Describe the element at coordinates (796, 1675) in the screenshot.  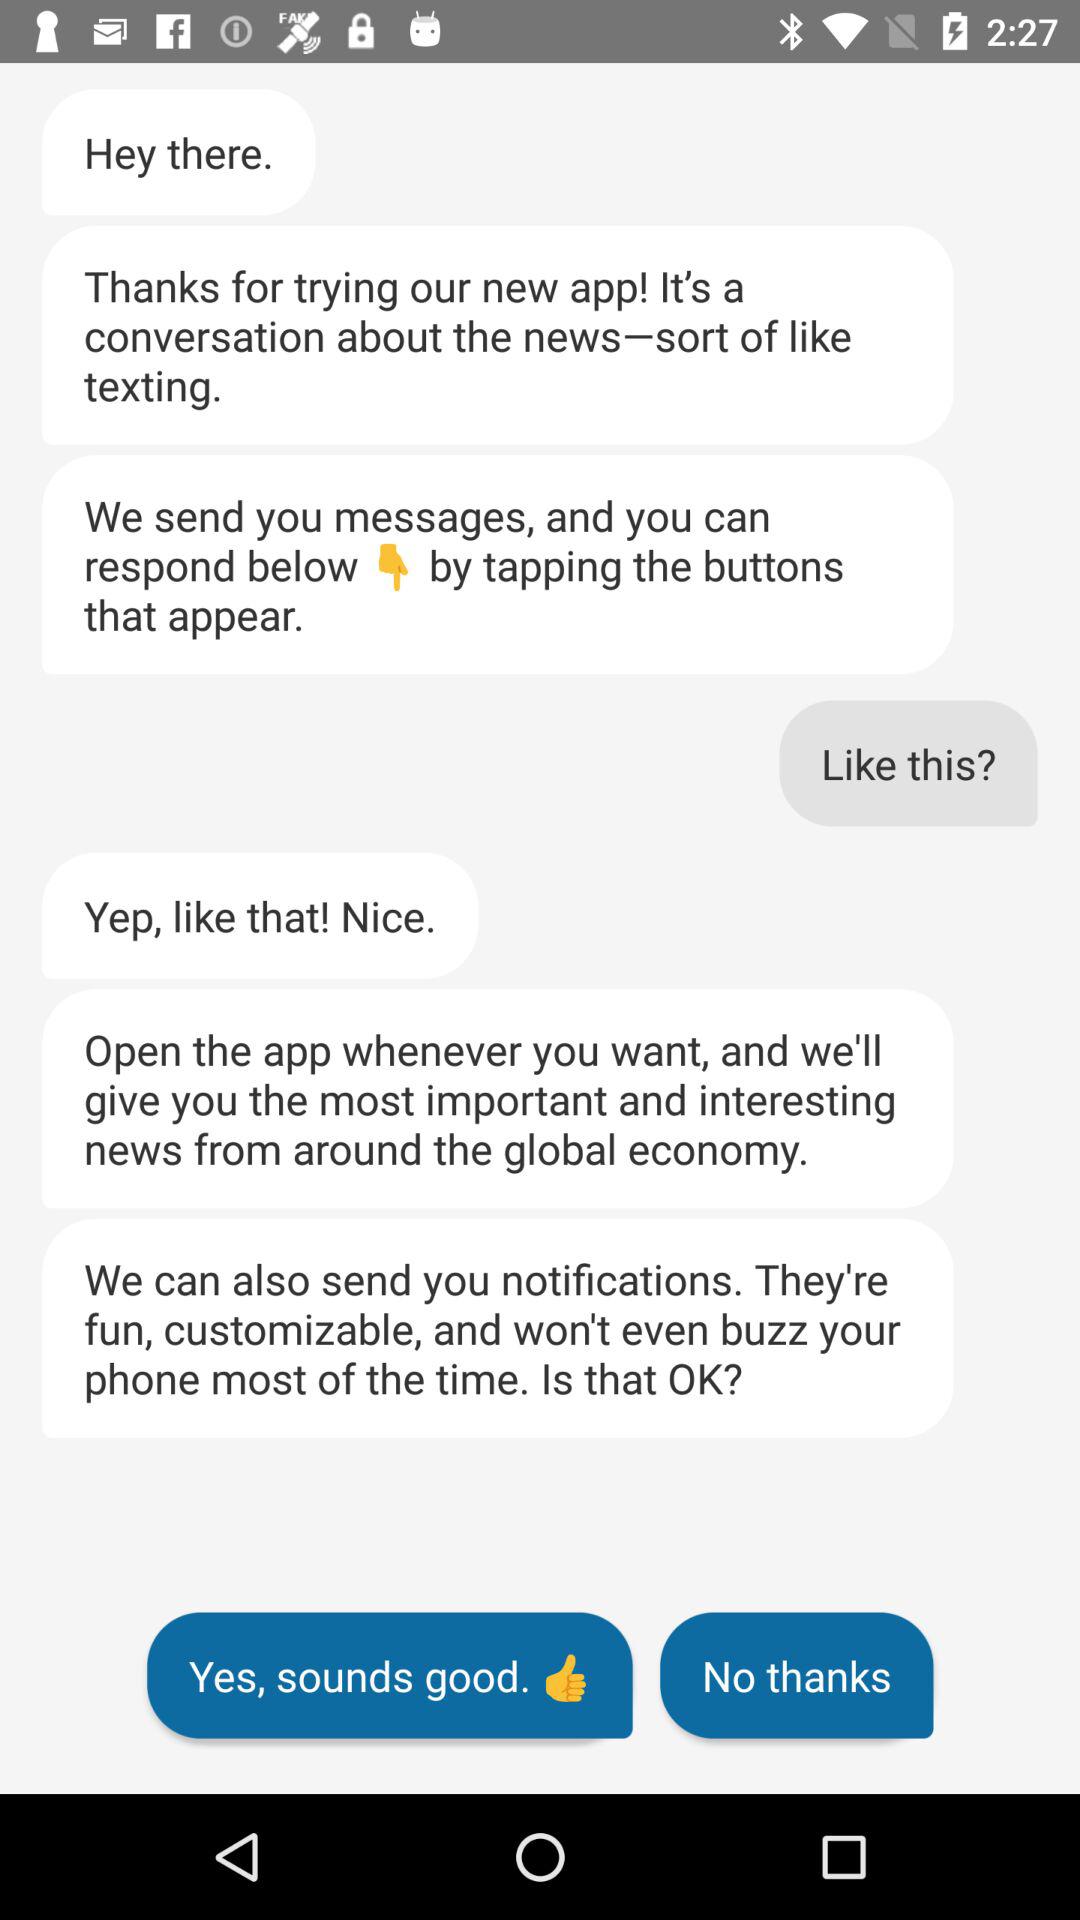
I see `click the no thanks at the bottom right corner` at that location.